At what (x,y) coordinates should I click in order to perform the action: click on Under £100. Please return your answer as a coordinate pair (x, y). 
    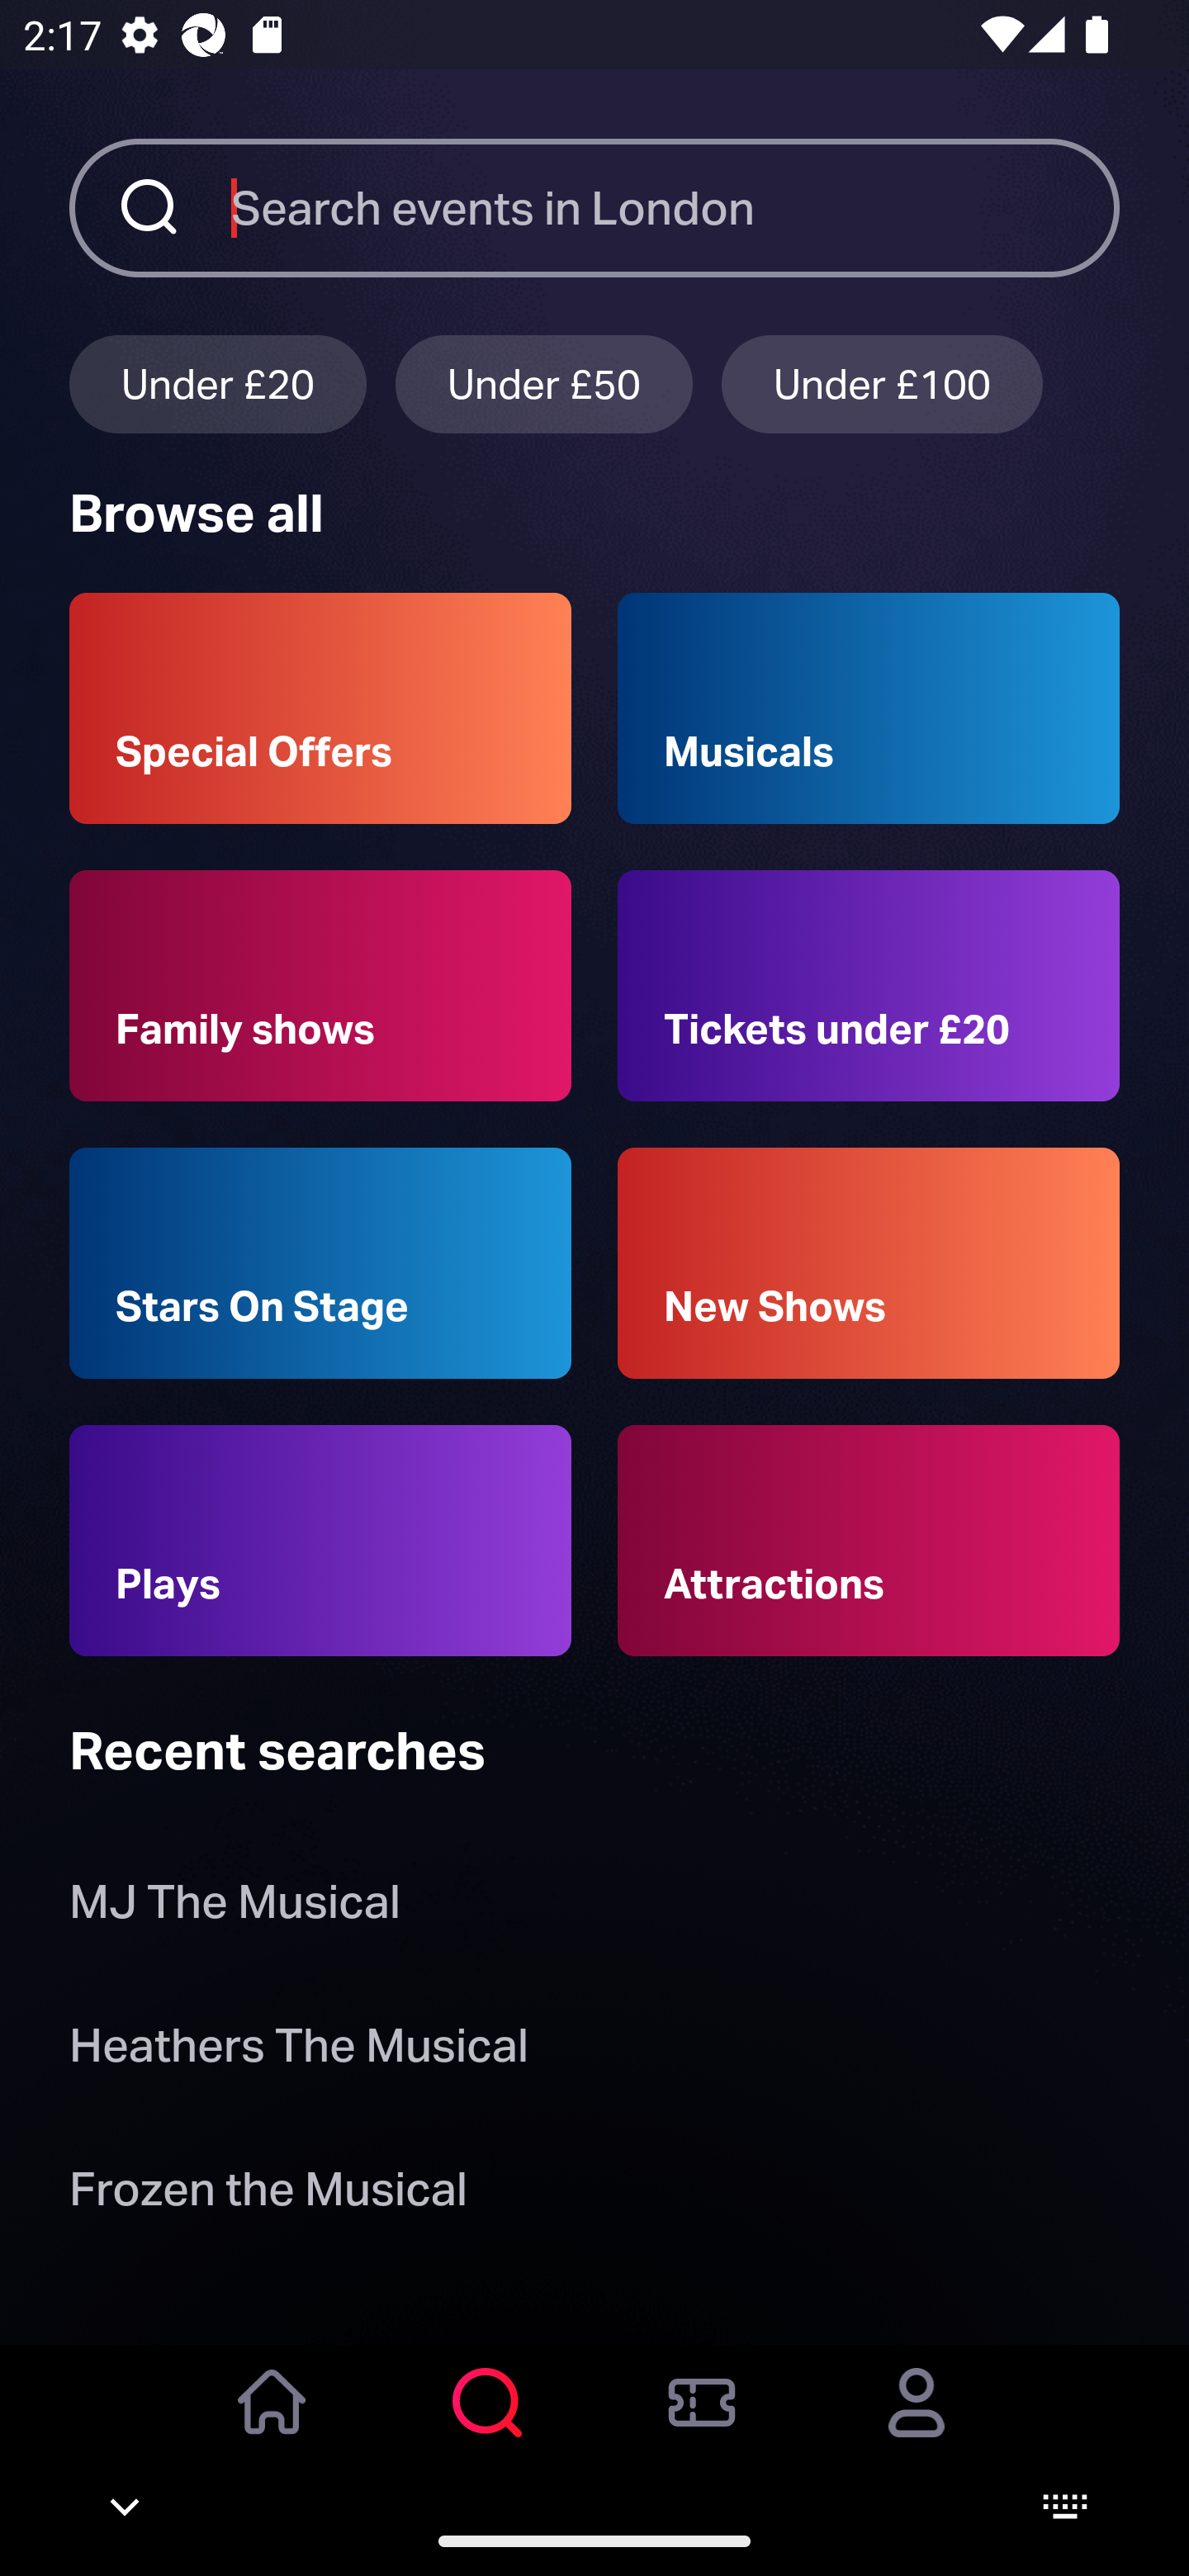
    Looking at the image, I should click on (882, 383).